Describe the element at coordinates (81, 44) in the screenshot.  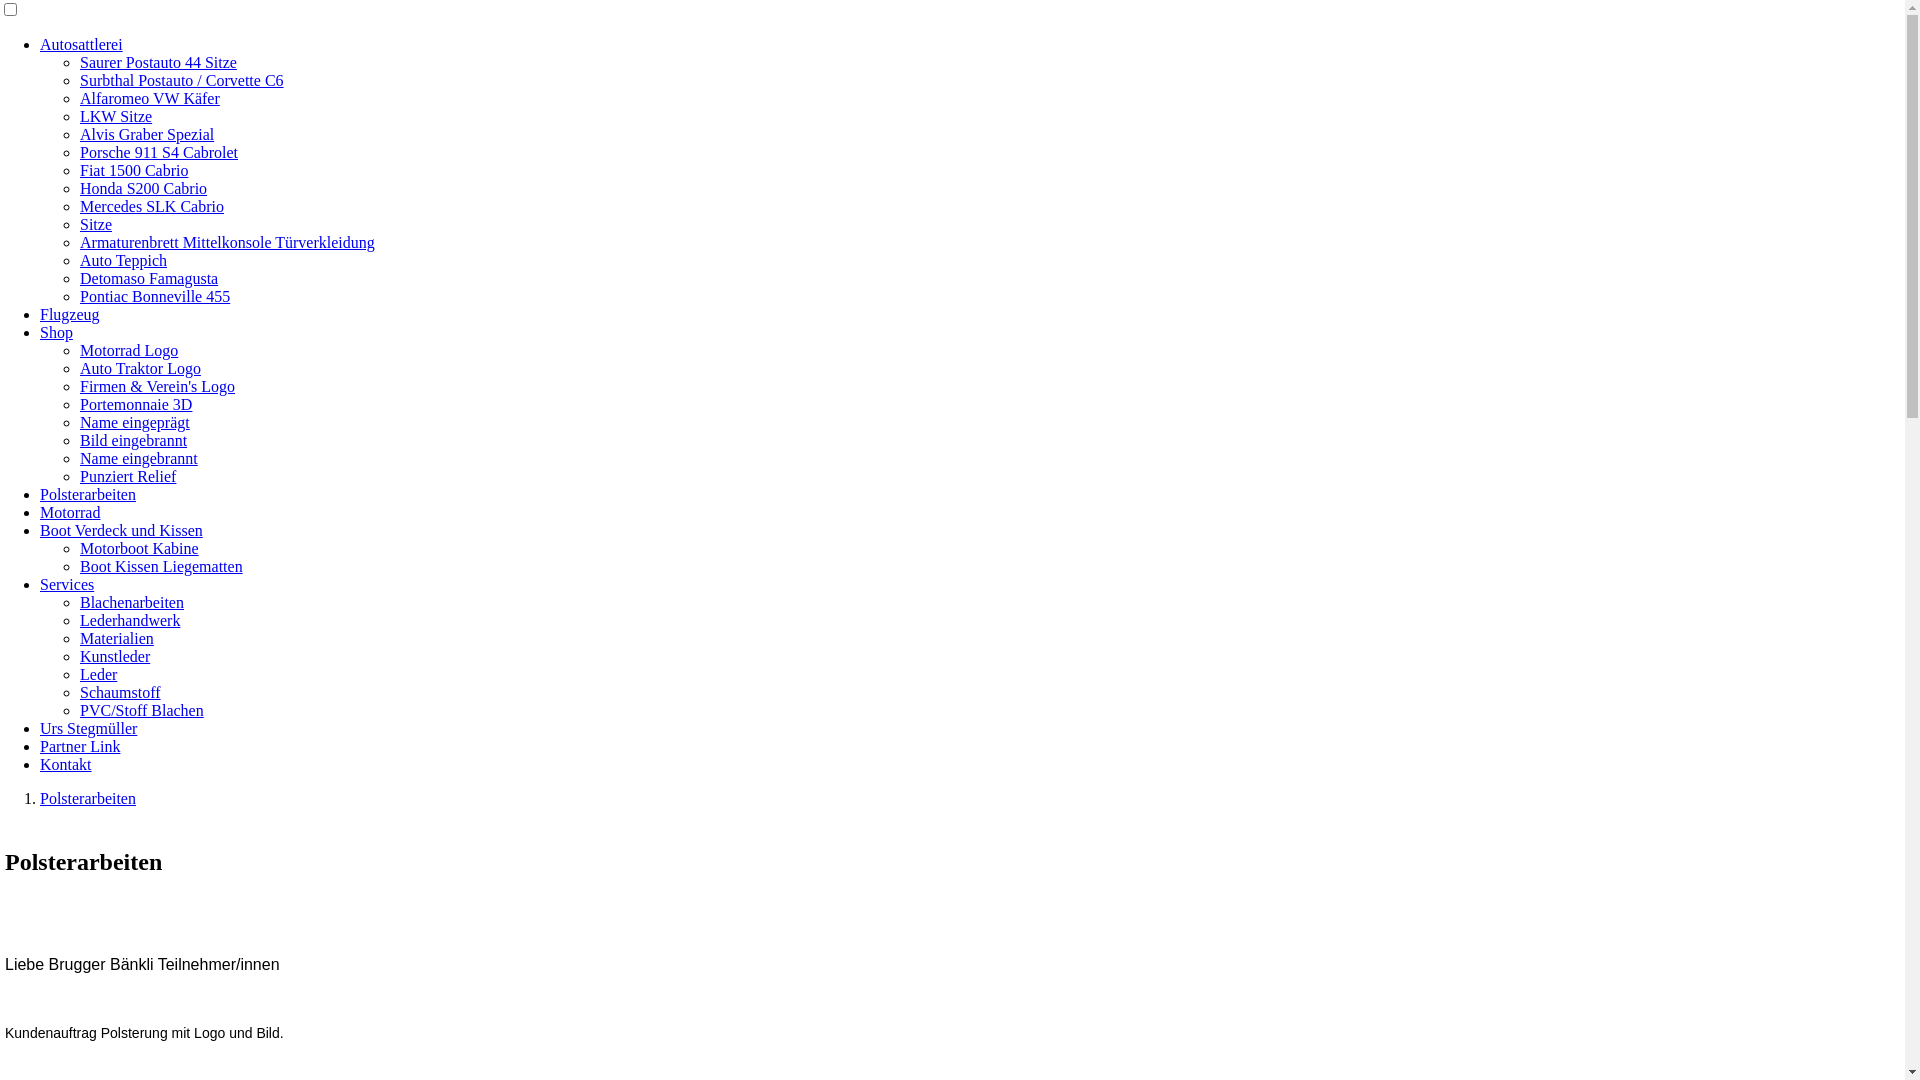
I see `Autosattlerei` at that location.